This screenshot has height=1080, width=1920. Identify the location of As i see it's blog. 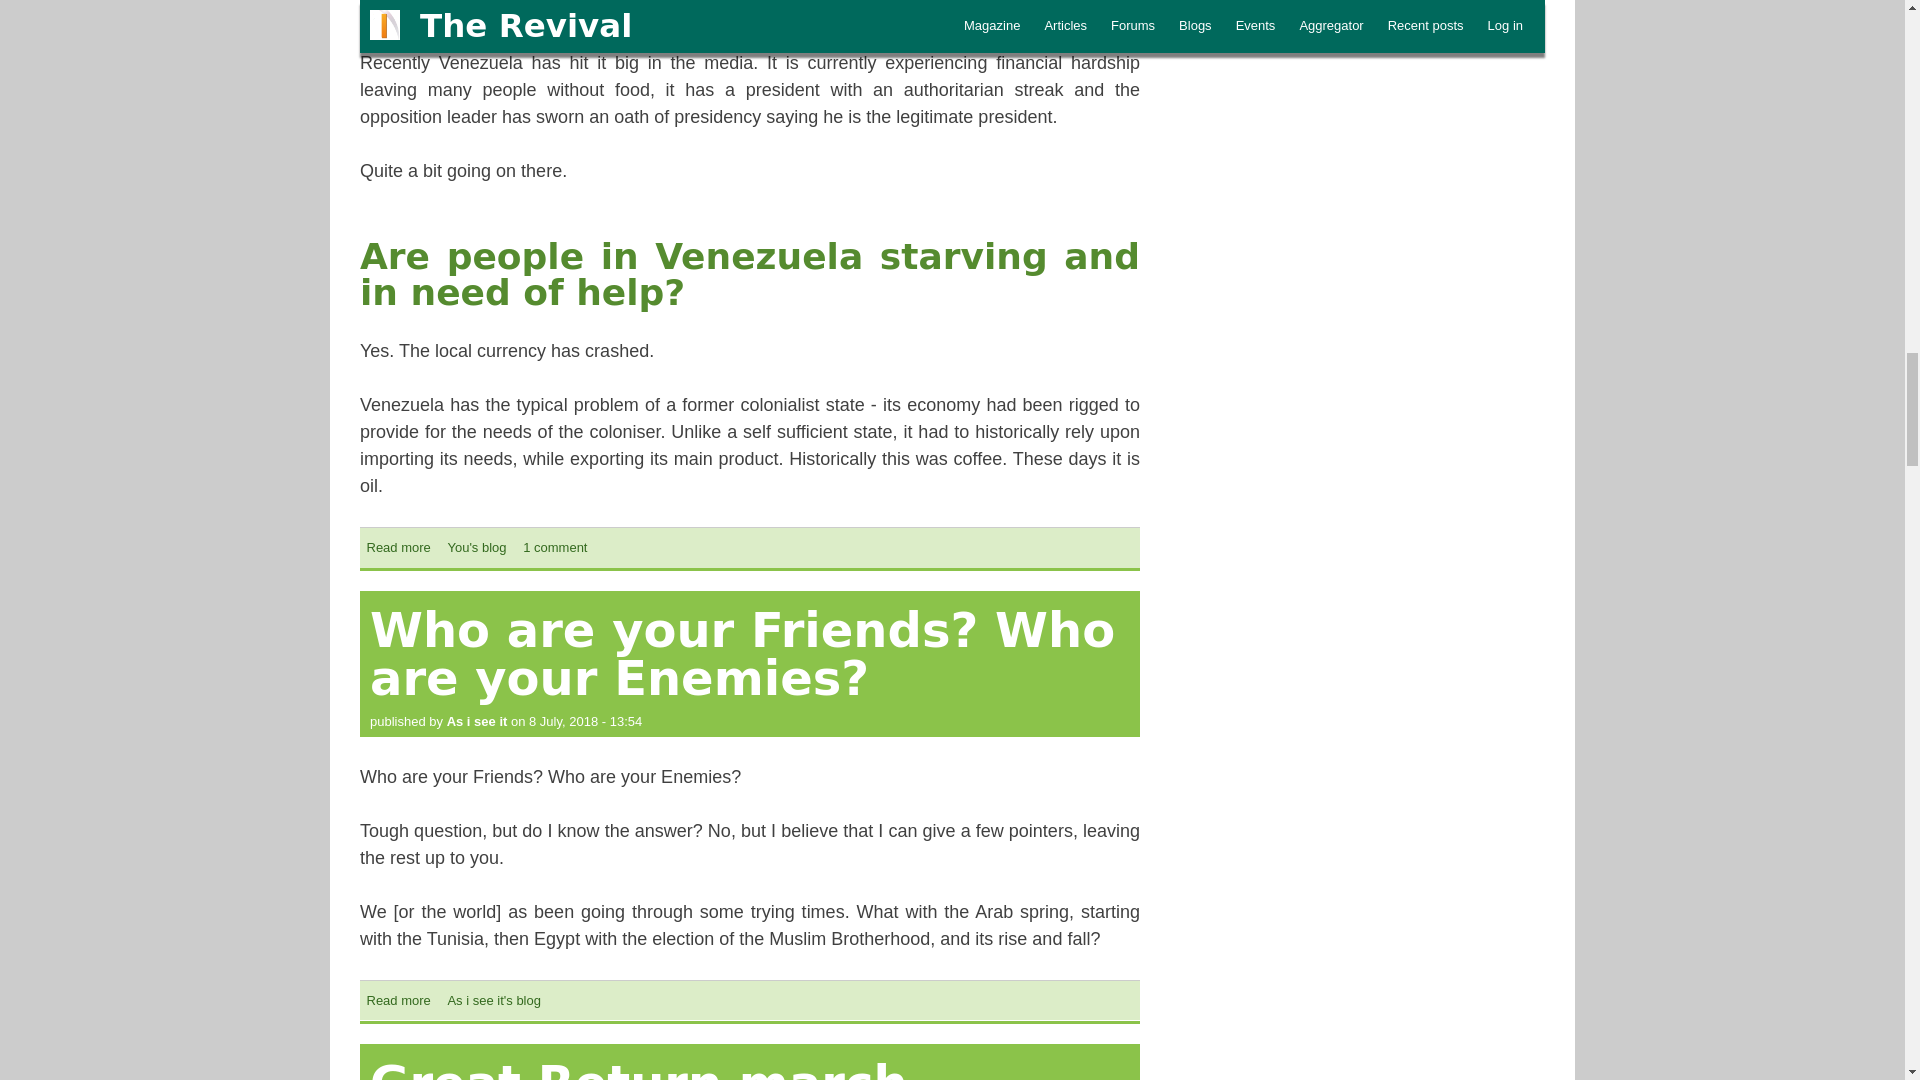
(476, 548).